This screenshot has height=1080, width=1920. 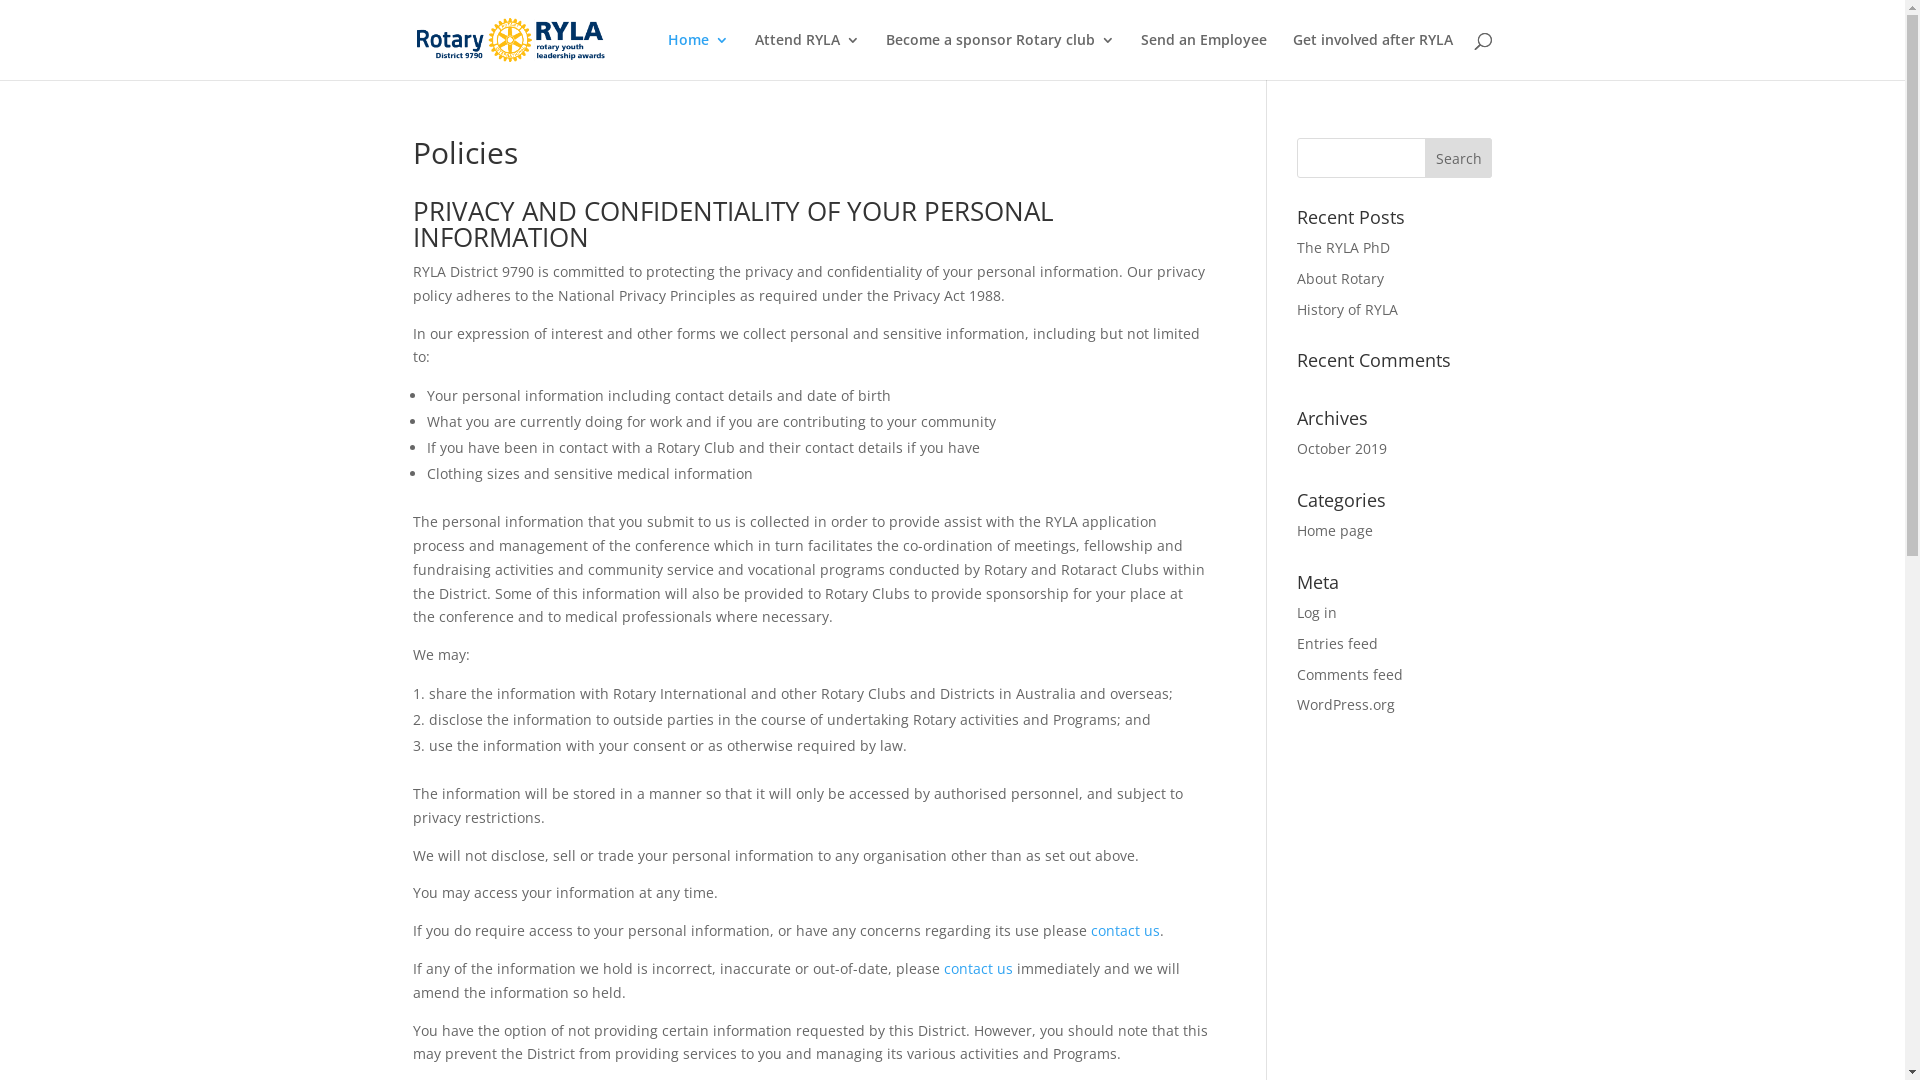 I want to click on History of RYLA, so click(x=1348, y=310).